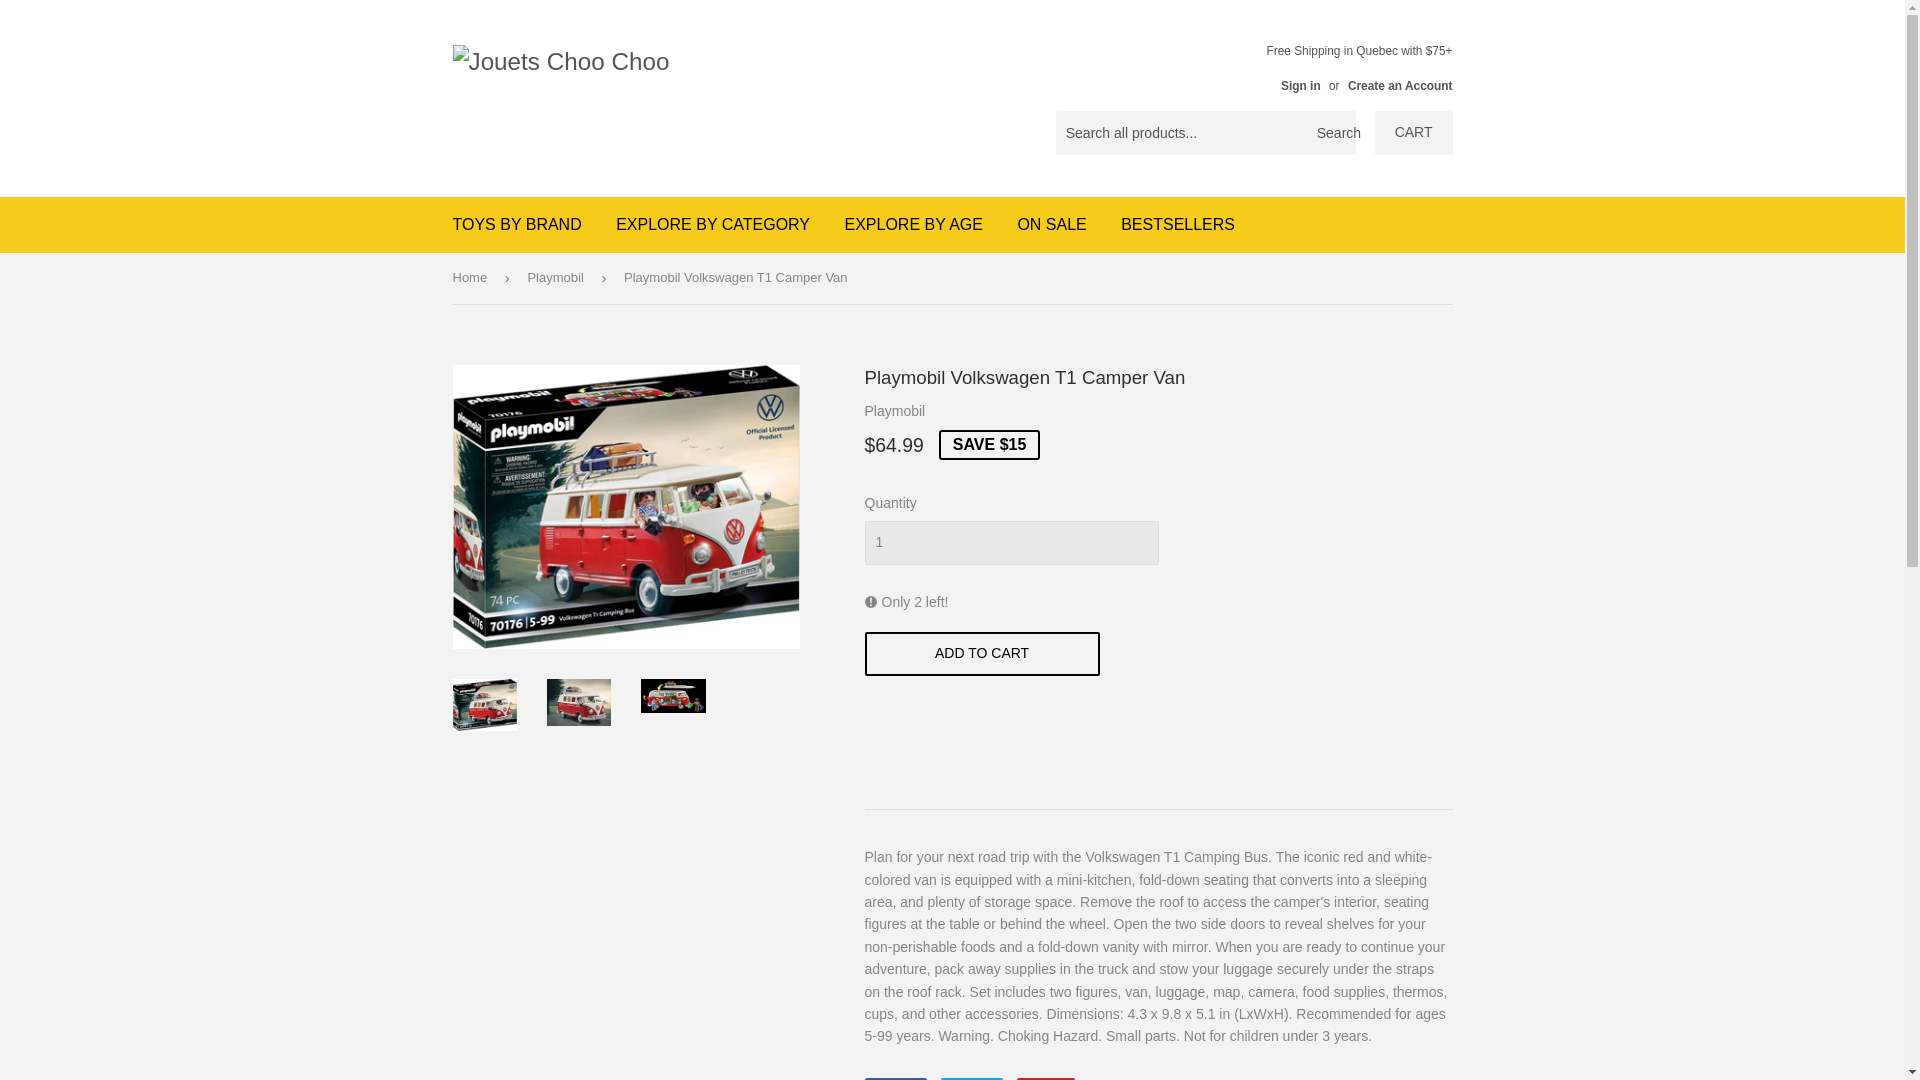 The width and height of the screenshot is (1920, 1080). Describe the element at coordinates (1300, 84) in the screenshot. I see `Sign in` at that location.